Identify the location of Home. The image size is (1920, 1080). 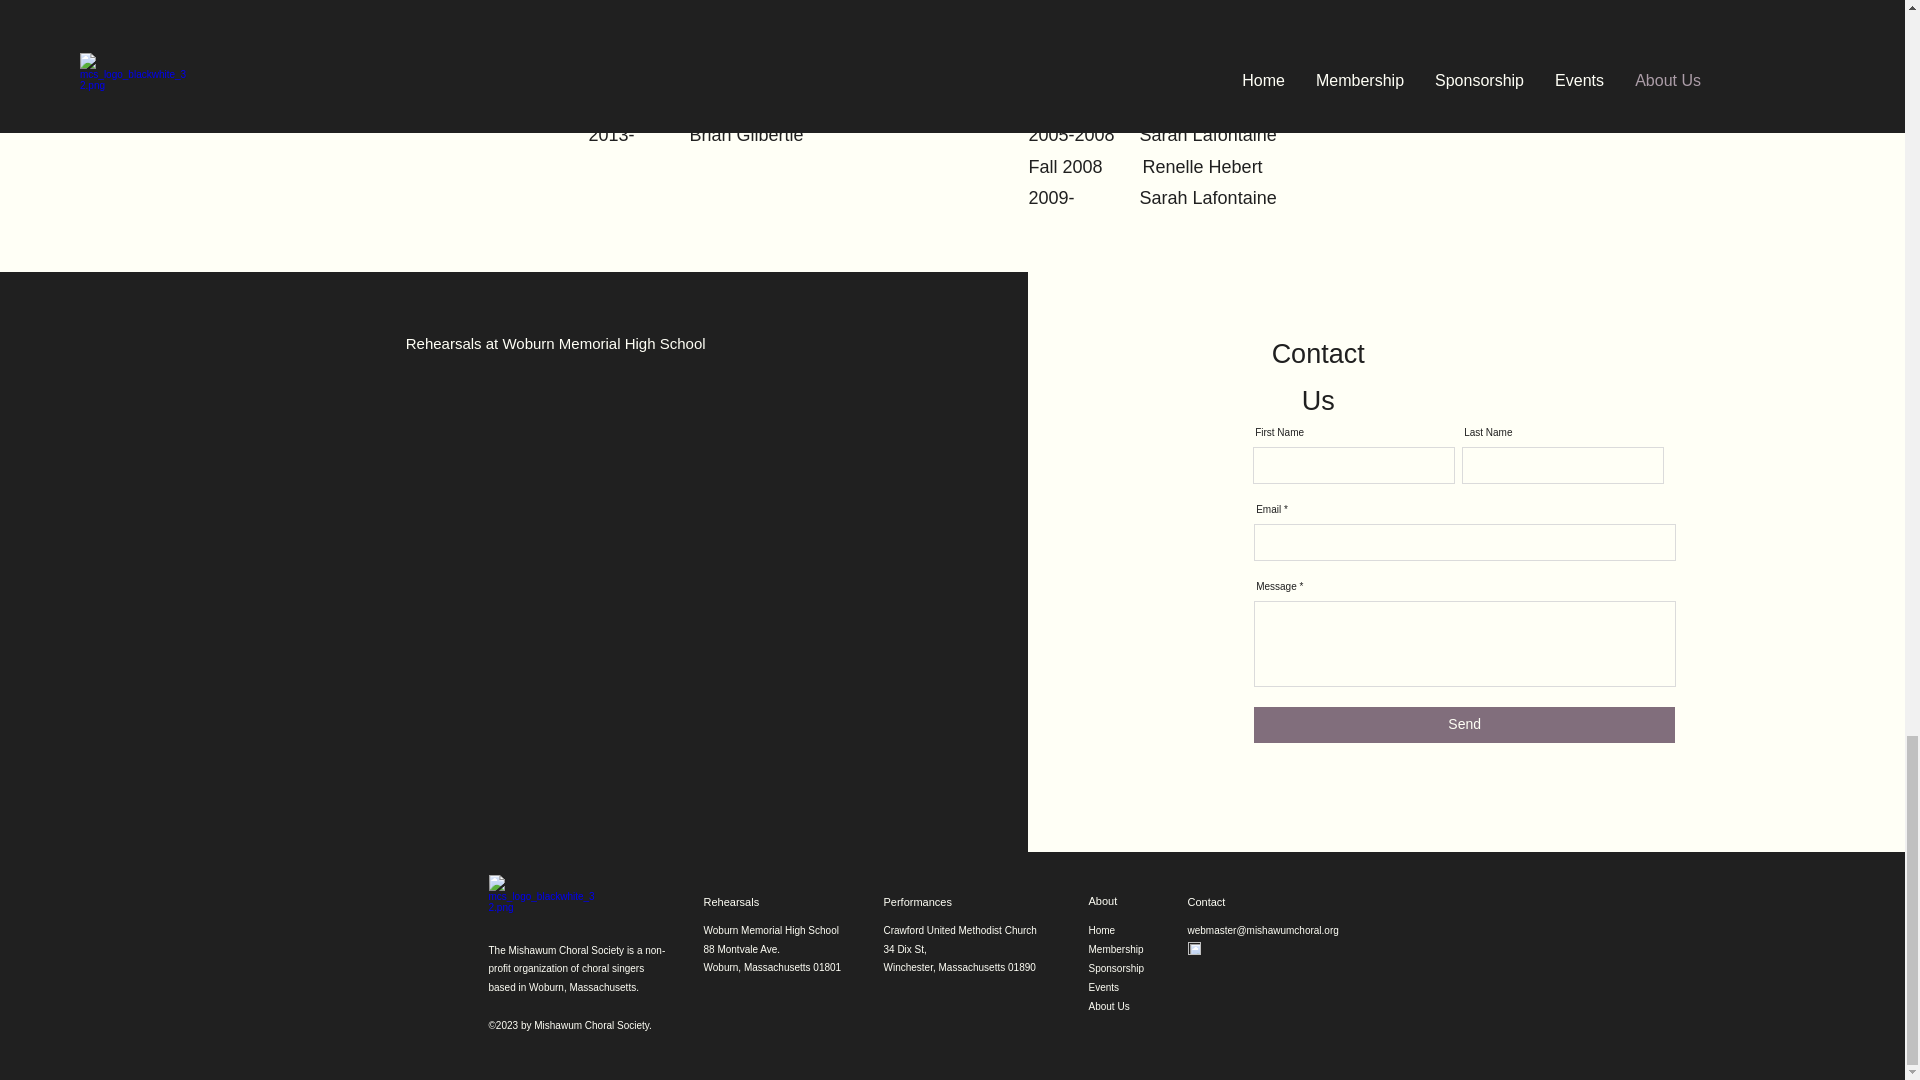
(1102, 930).